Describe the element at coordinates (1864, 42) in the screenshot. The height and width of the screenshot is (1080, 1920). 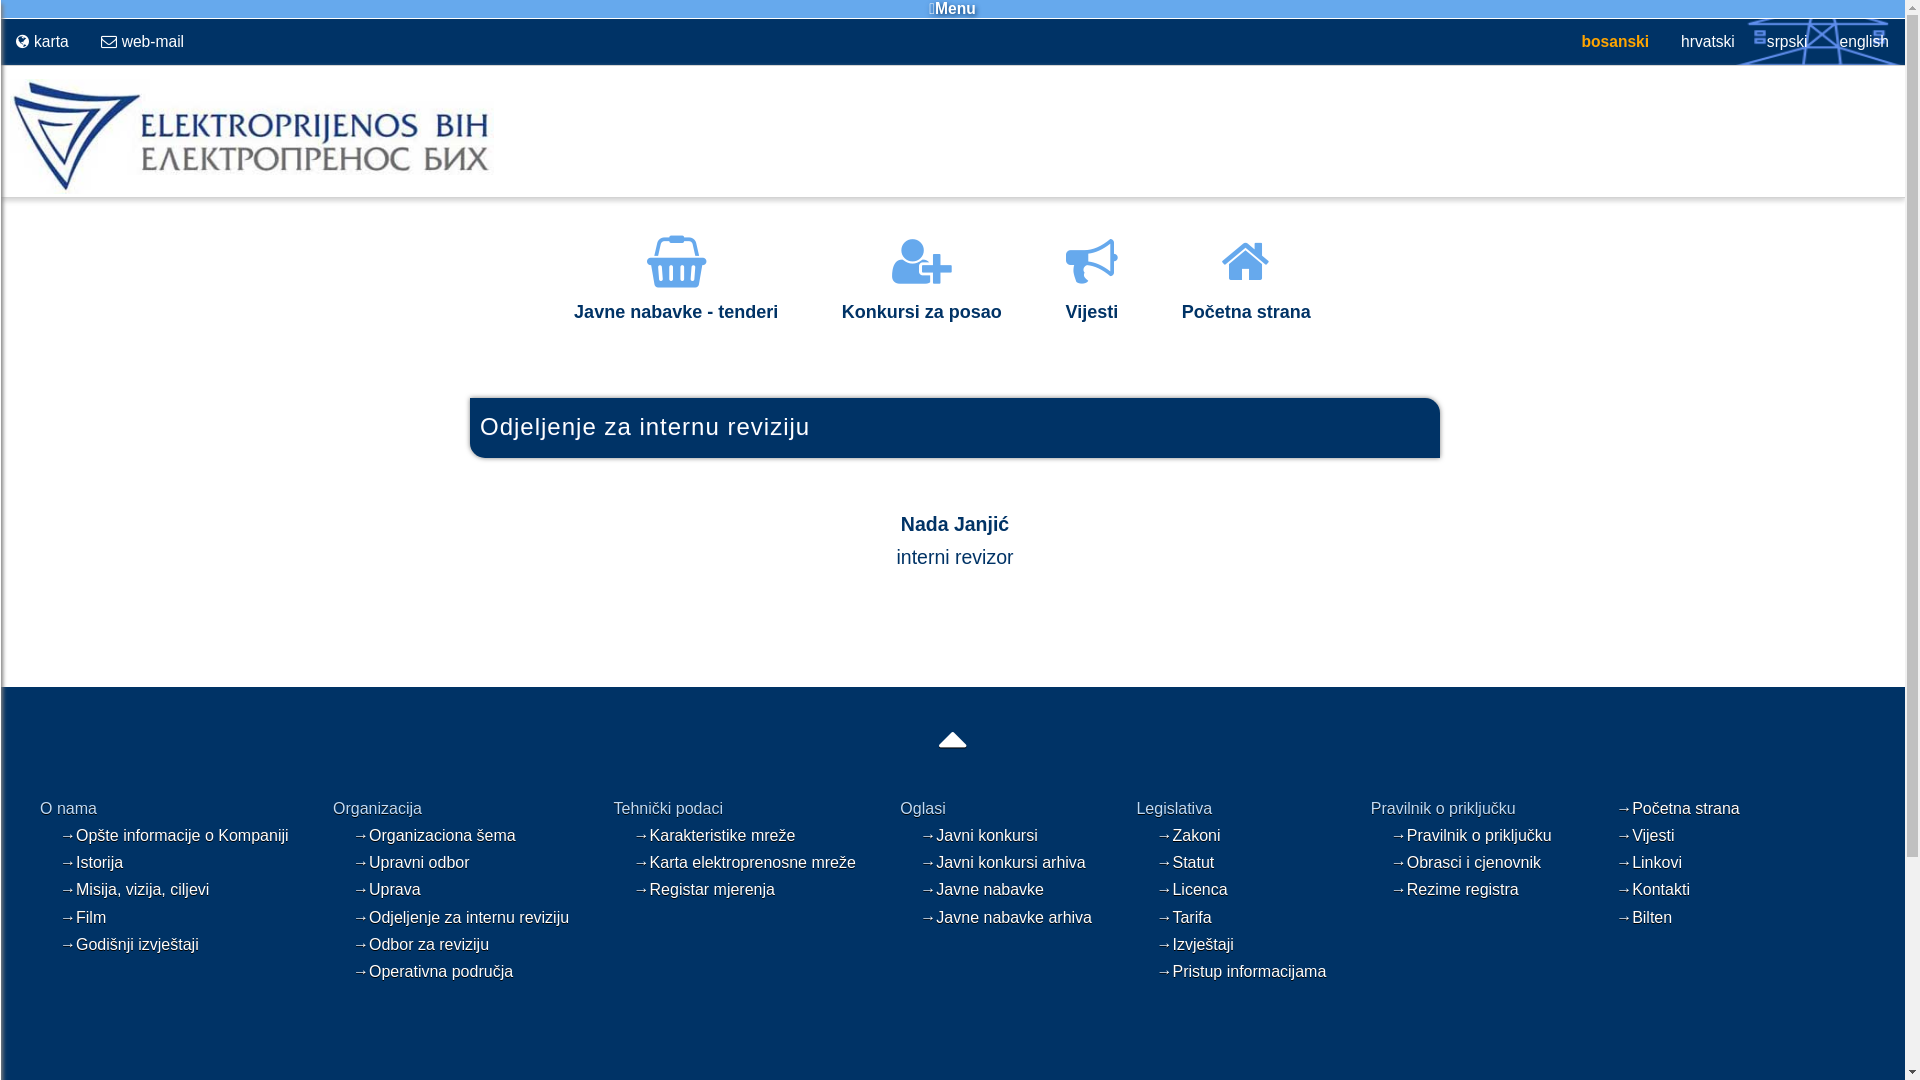
I see `english` at that location.